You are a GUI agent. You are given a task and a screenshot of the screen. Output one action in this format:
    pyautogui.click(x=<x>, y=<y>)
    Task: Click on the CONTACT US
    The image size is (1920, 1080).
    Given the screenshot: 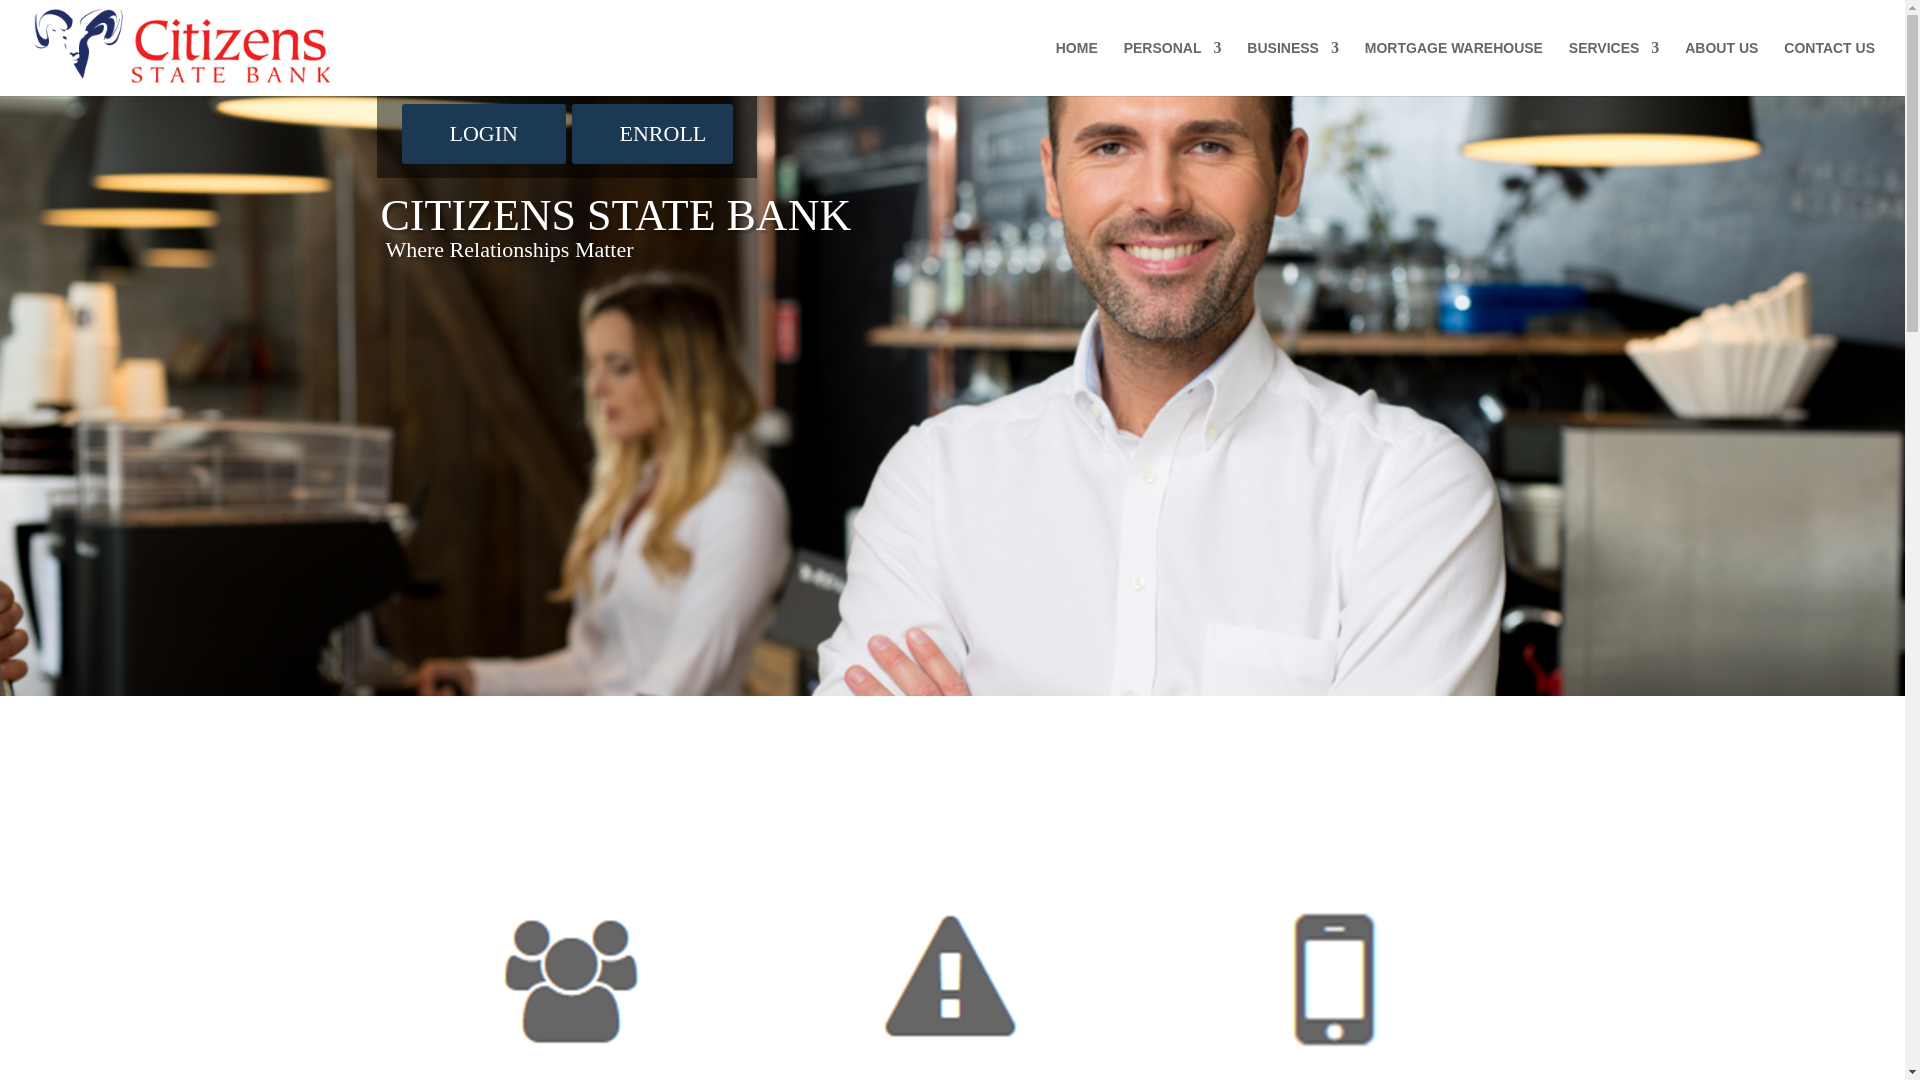 What is the action you would take?
    pyautogui.click(x=1829, y=68)
    